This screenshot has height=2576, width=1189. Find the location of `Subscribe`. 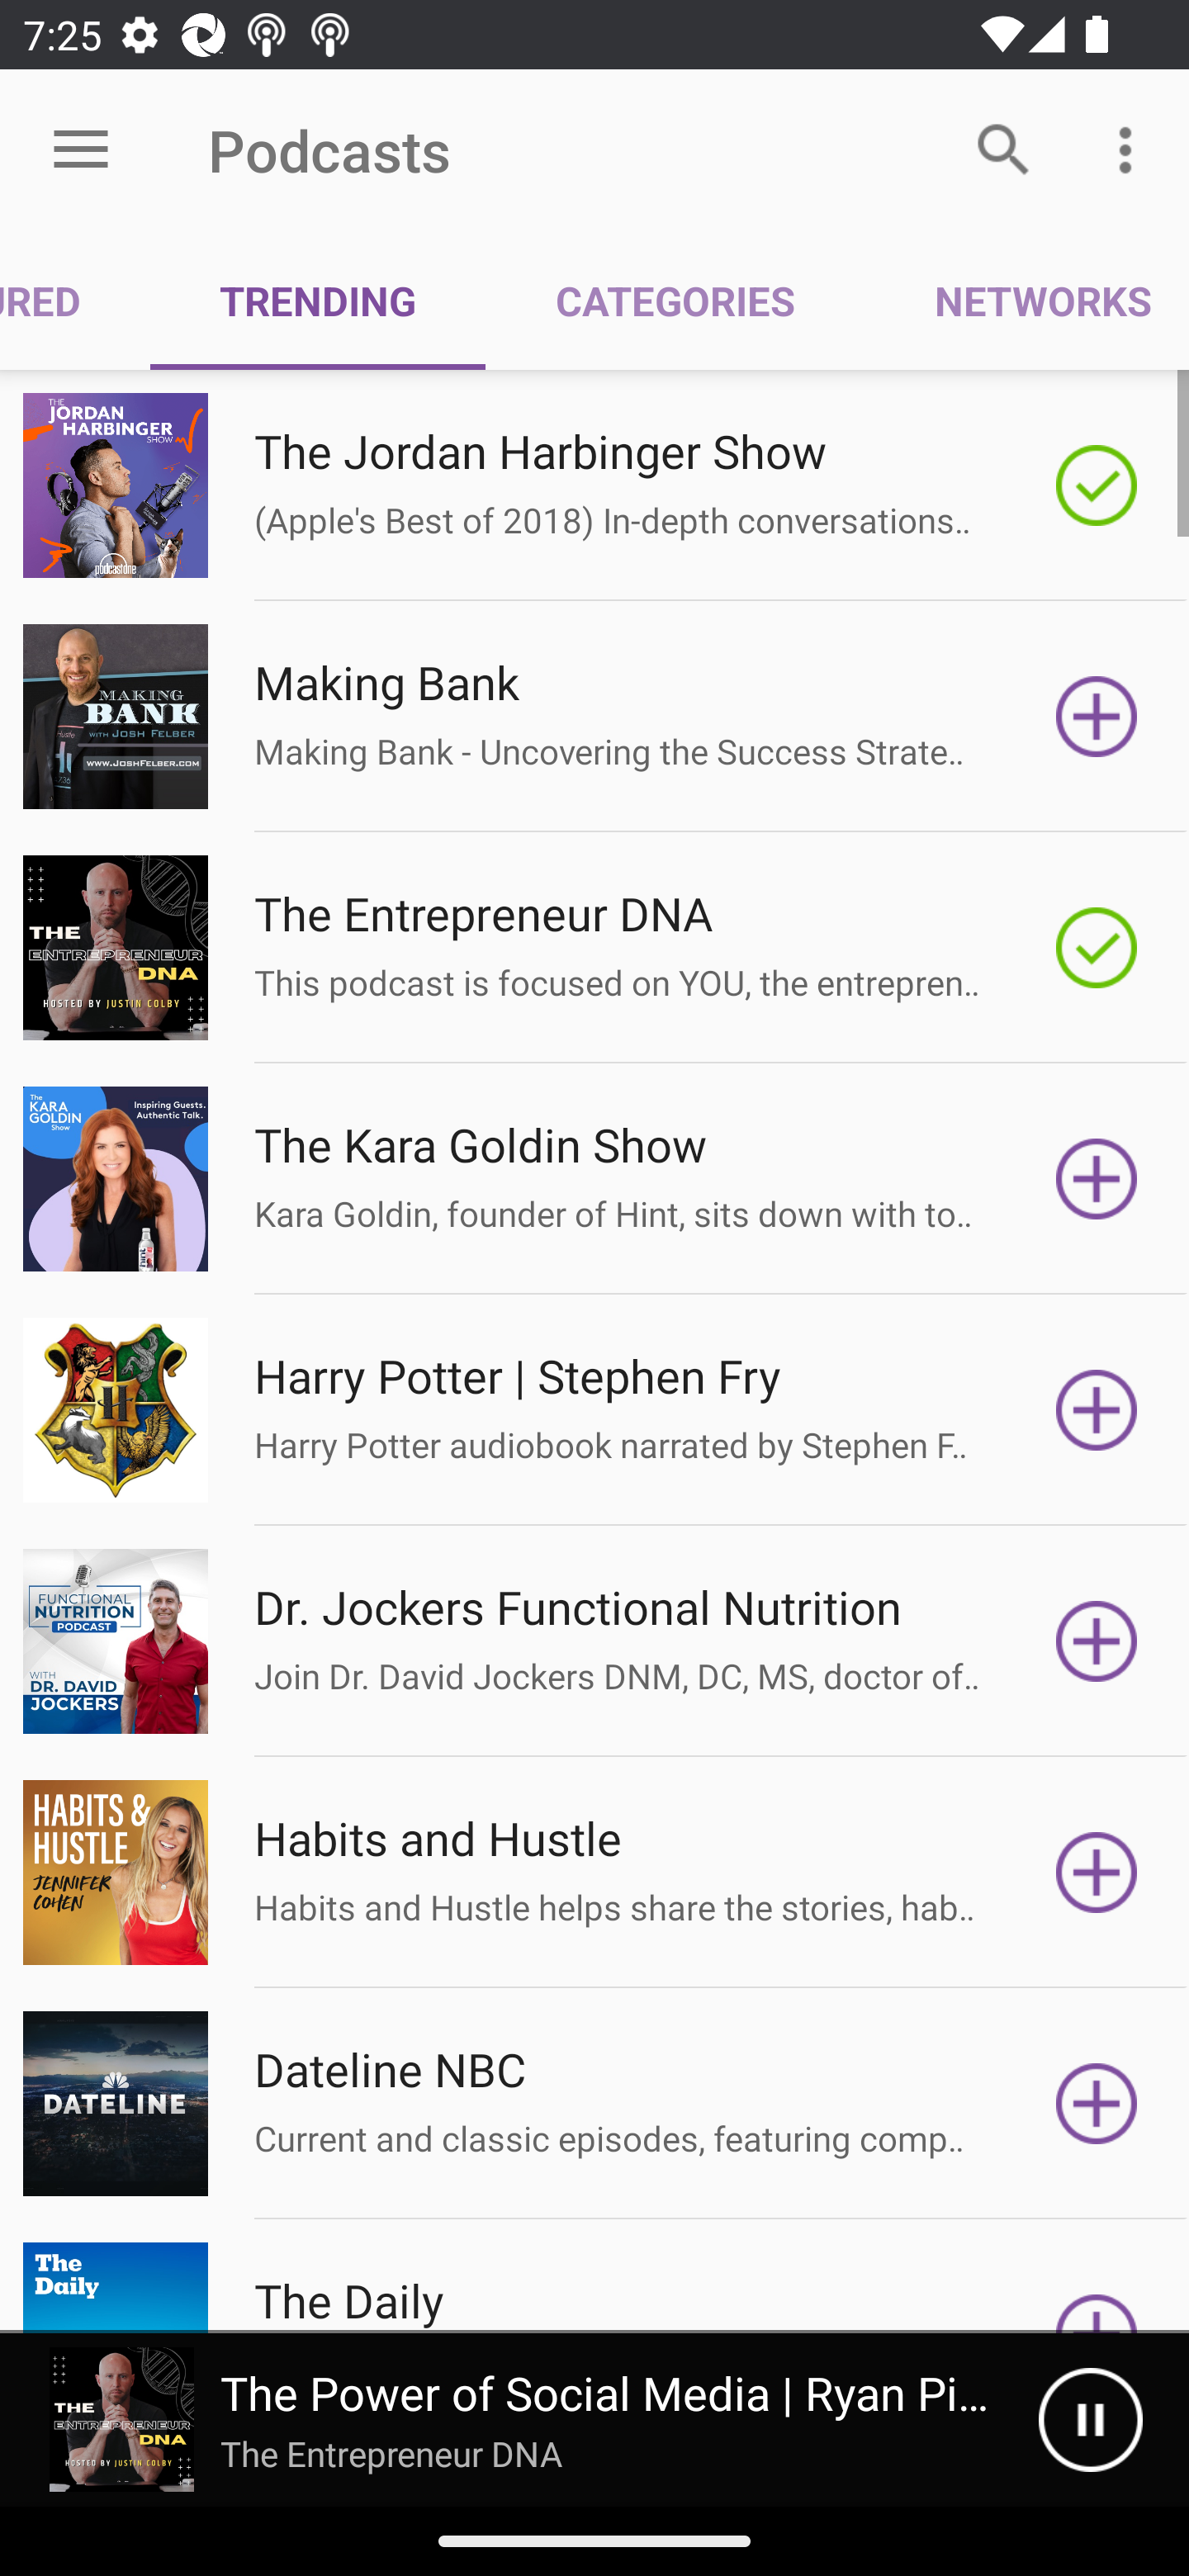

Subscribe is located at coordinates (1097, 716).